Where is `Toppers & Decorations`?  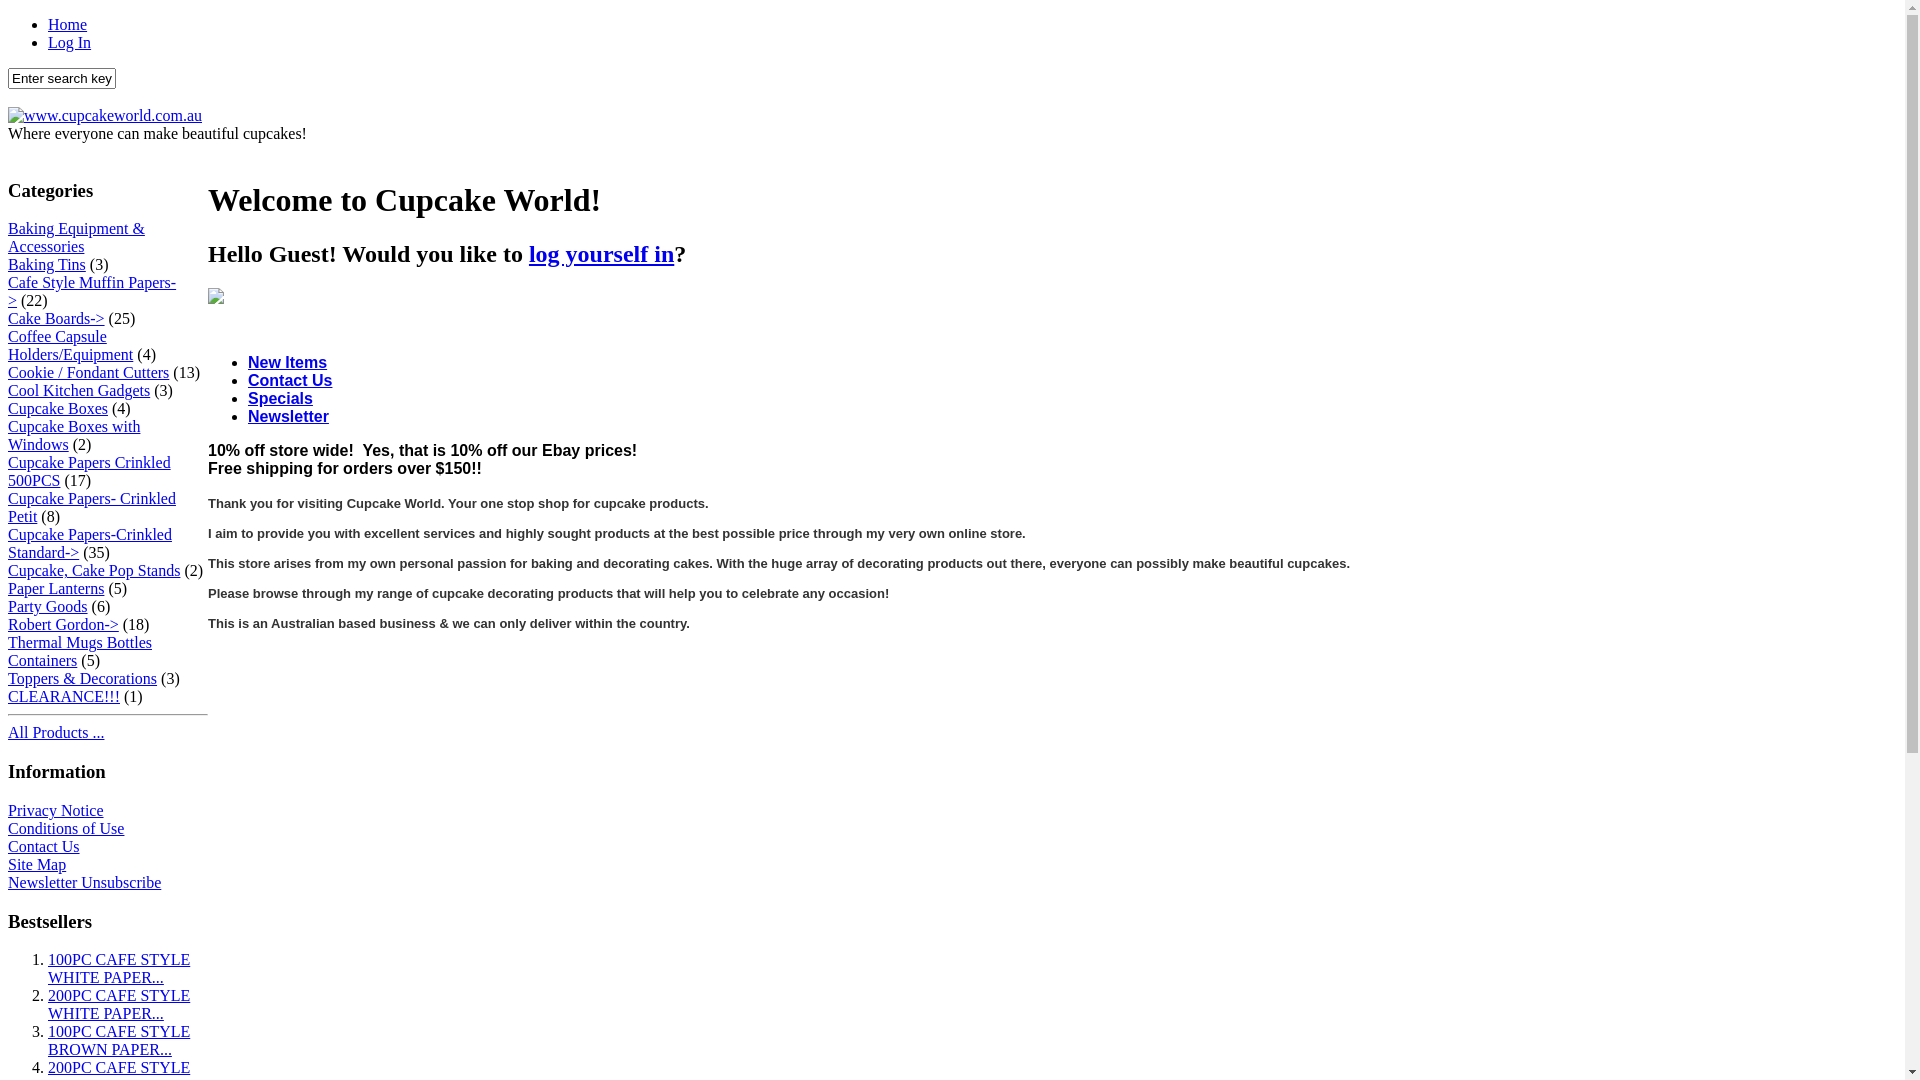 Toppers & Decorations is located at coordinates (82, 678).